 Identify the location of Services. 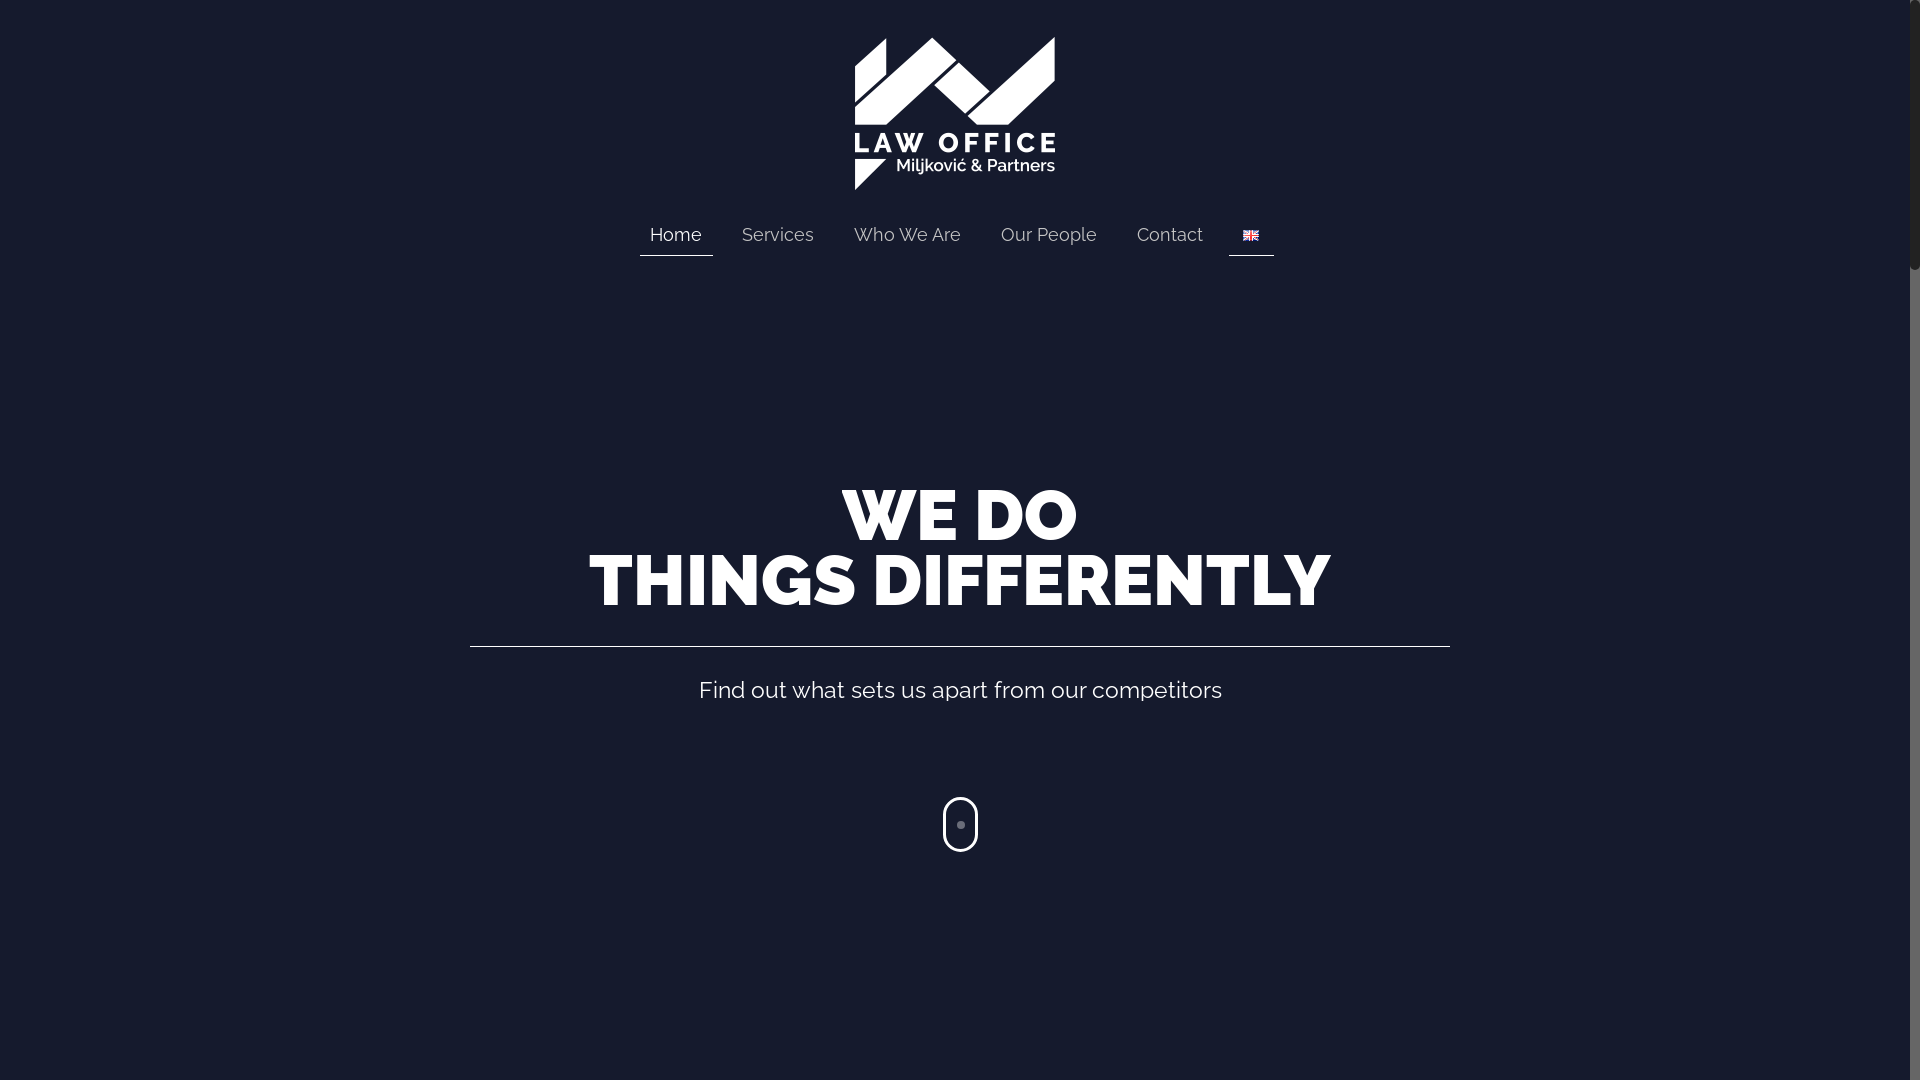
(778, 235).